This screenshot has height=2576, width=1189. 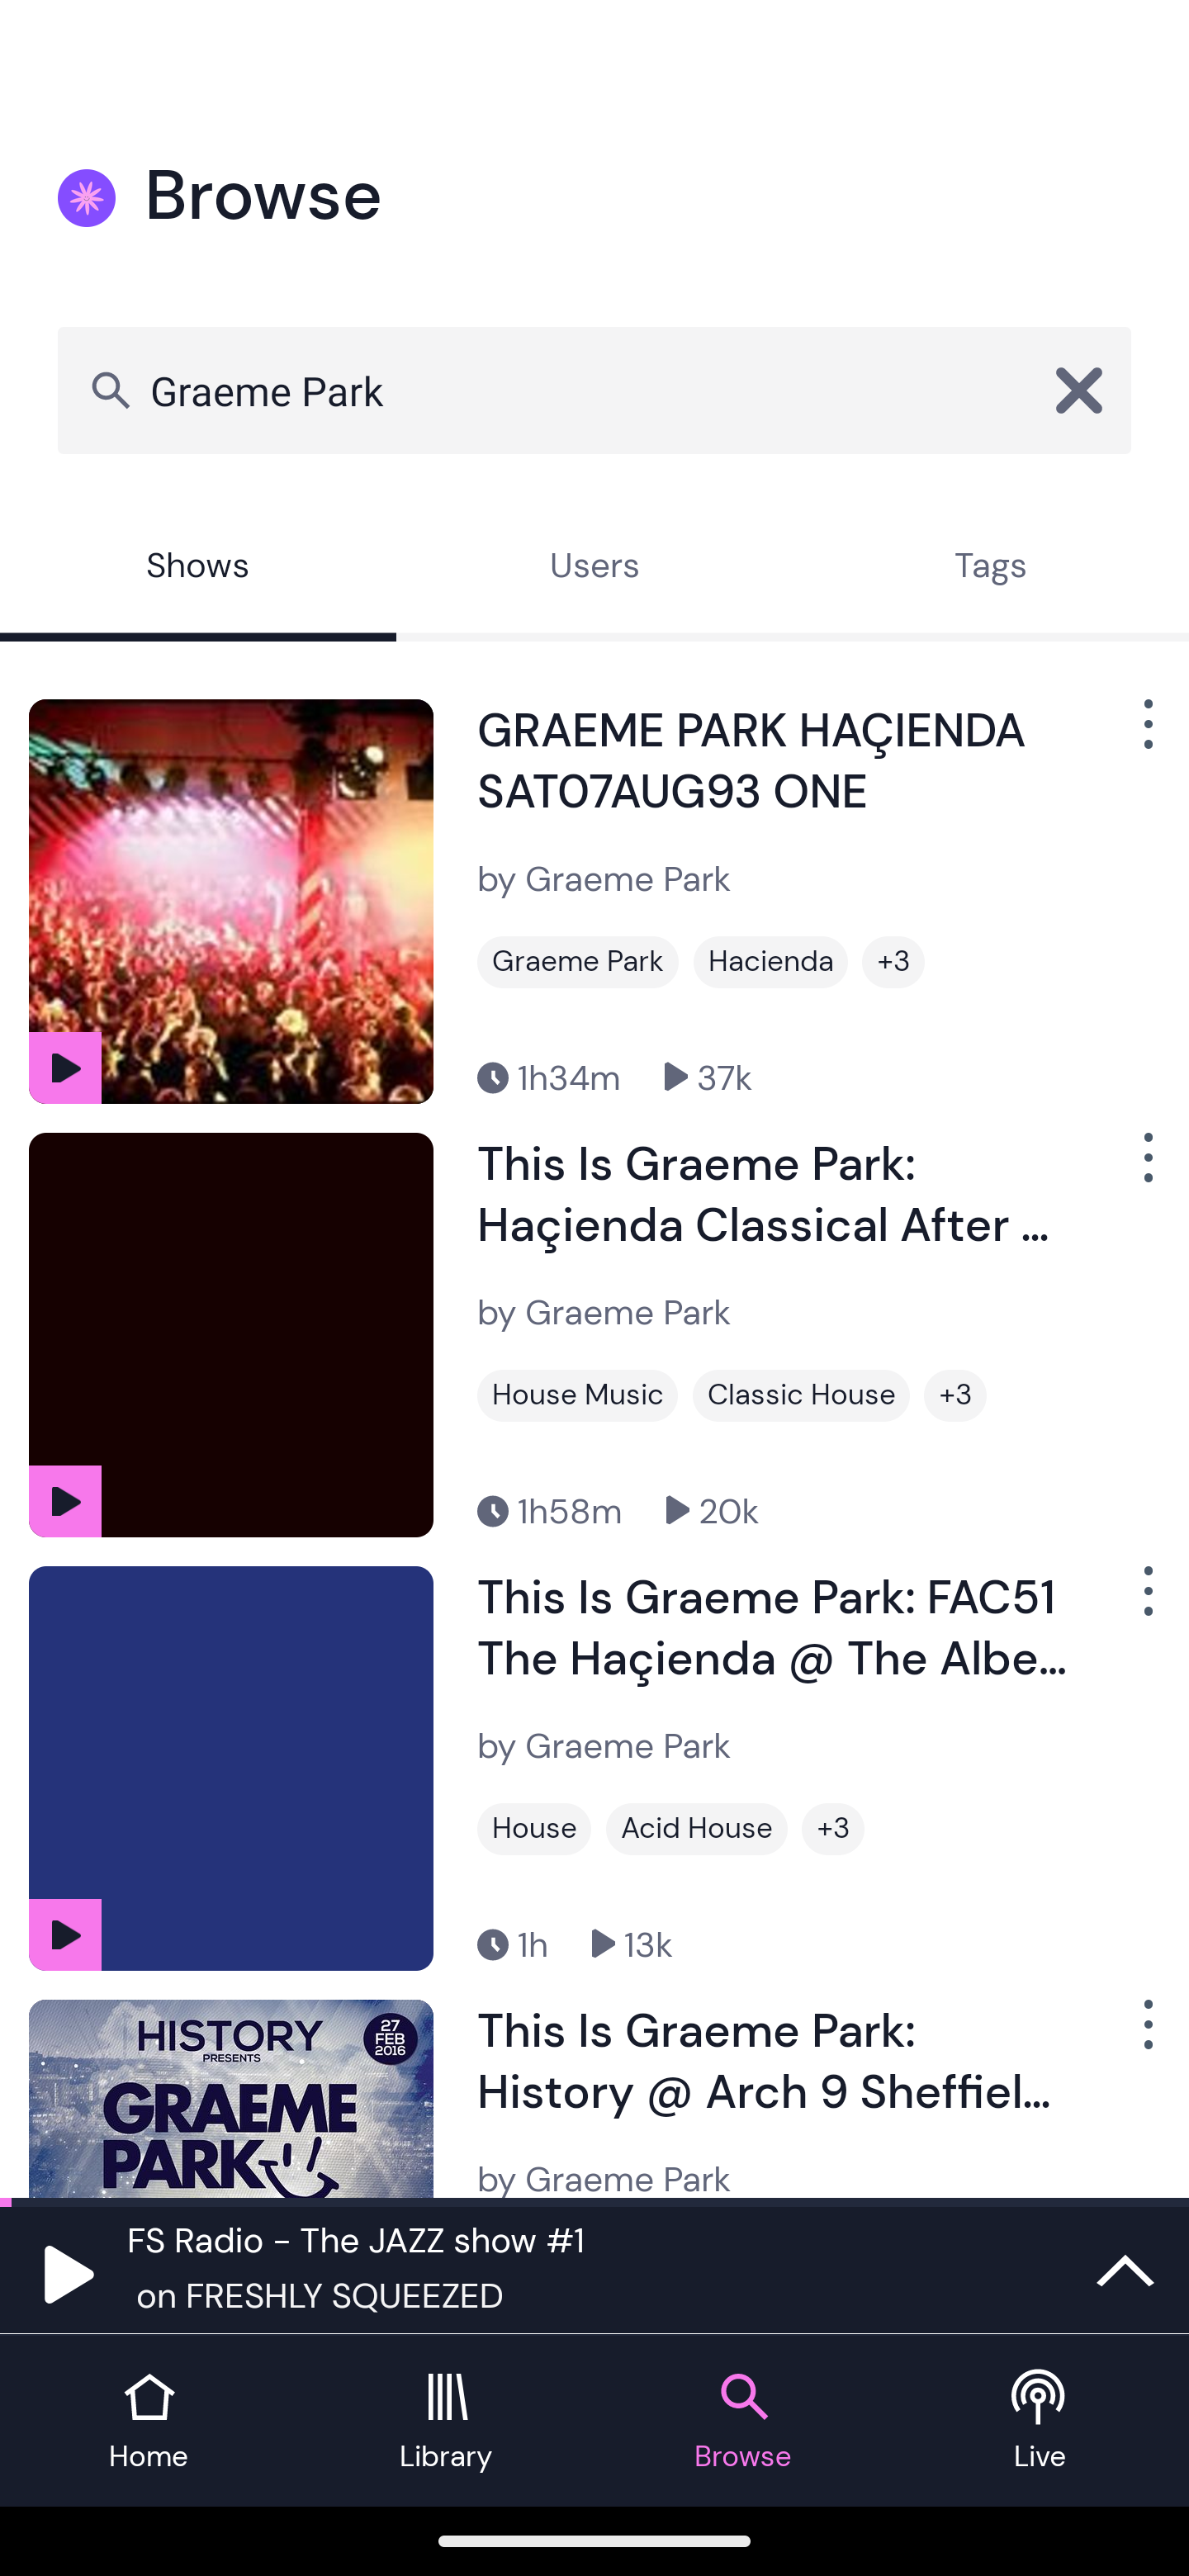 What do you see at coordinates (1145, 1171) in the screenshot?
I see `Show Options Menu Button` at bounding box center [1145, 1171].